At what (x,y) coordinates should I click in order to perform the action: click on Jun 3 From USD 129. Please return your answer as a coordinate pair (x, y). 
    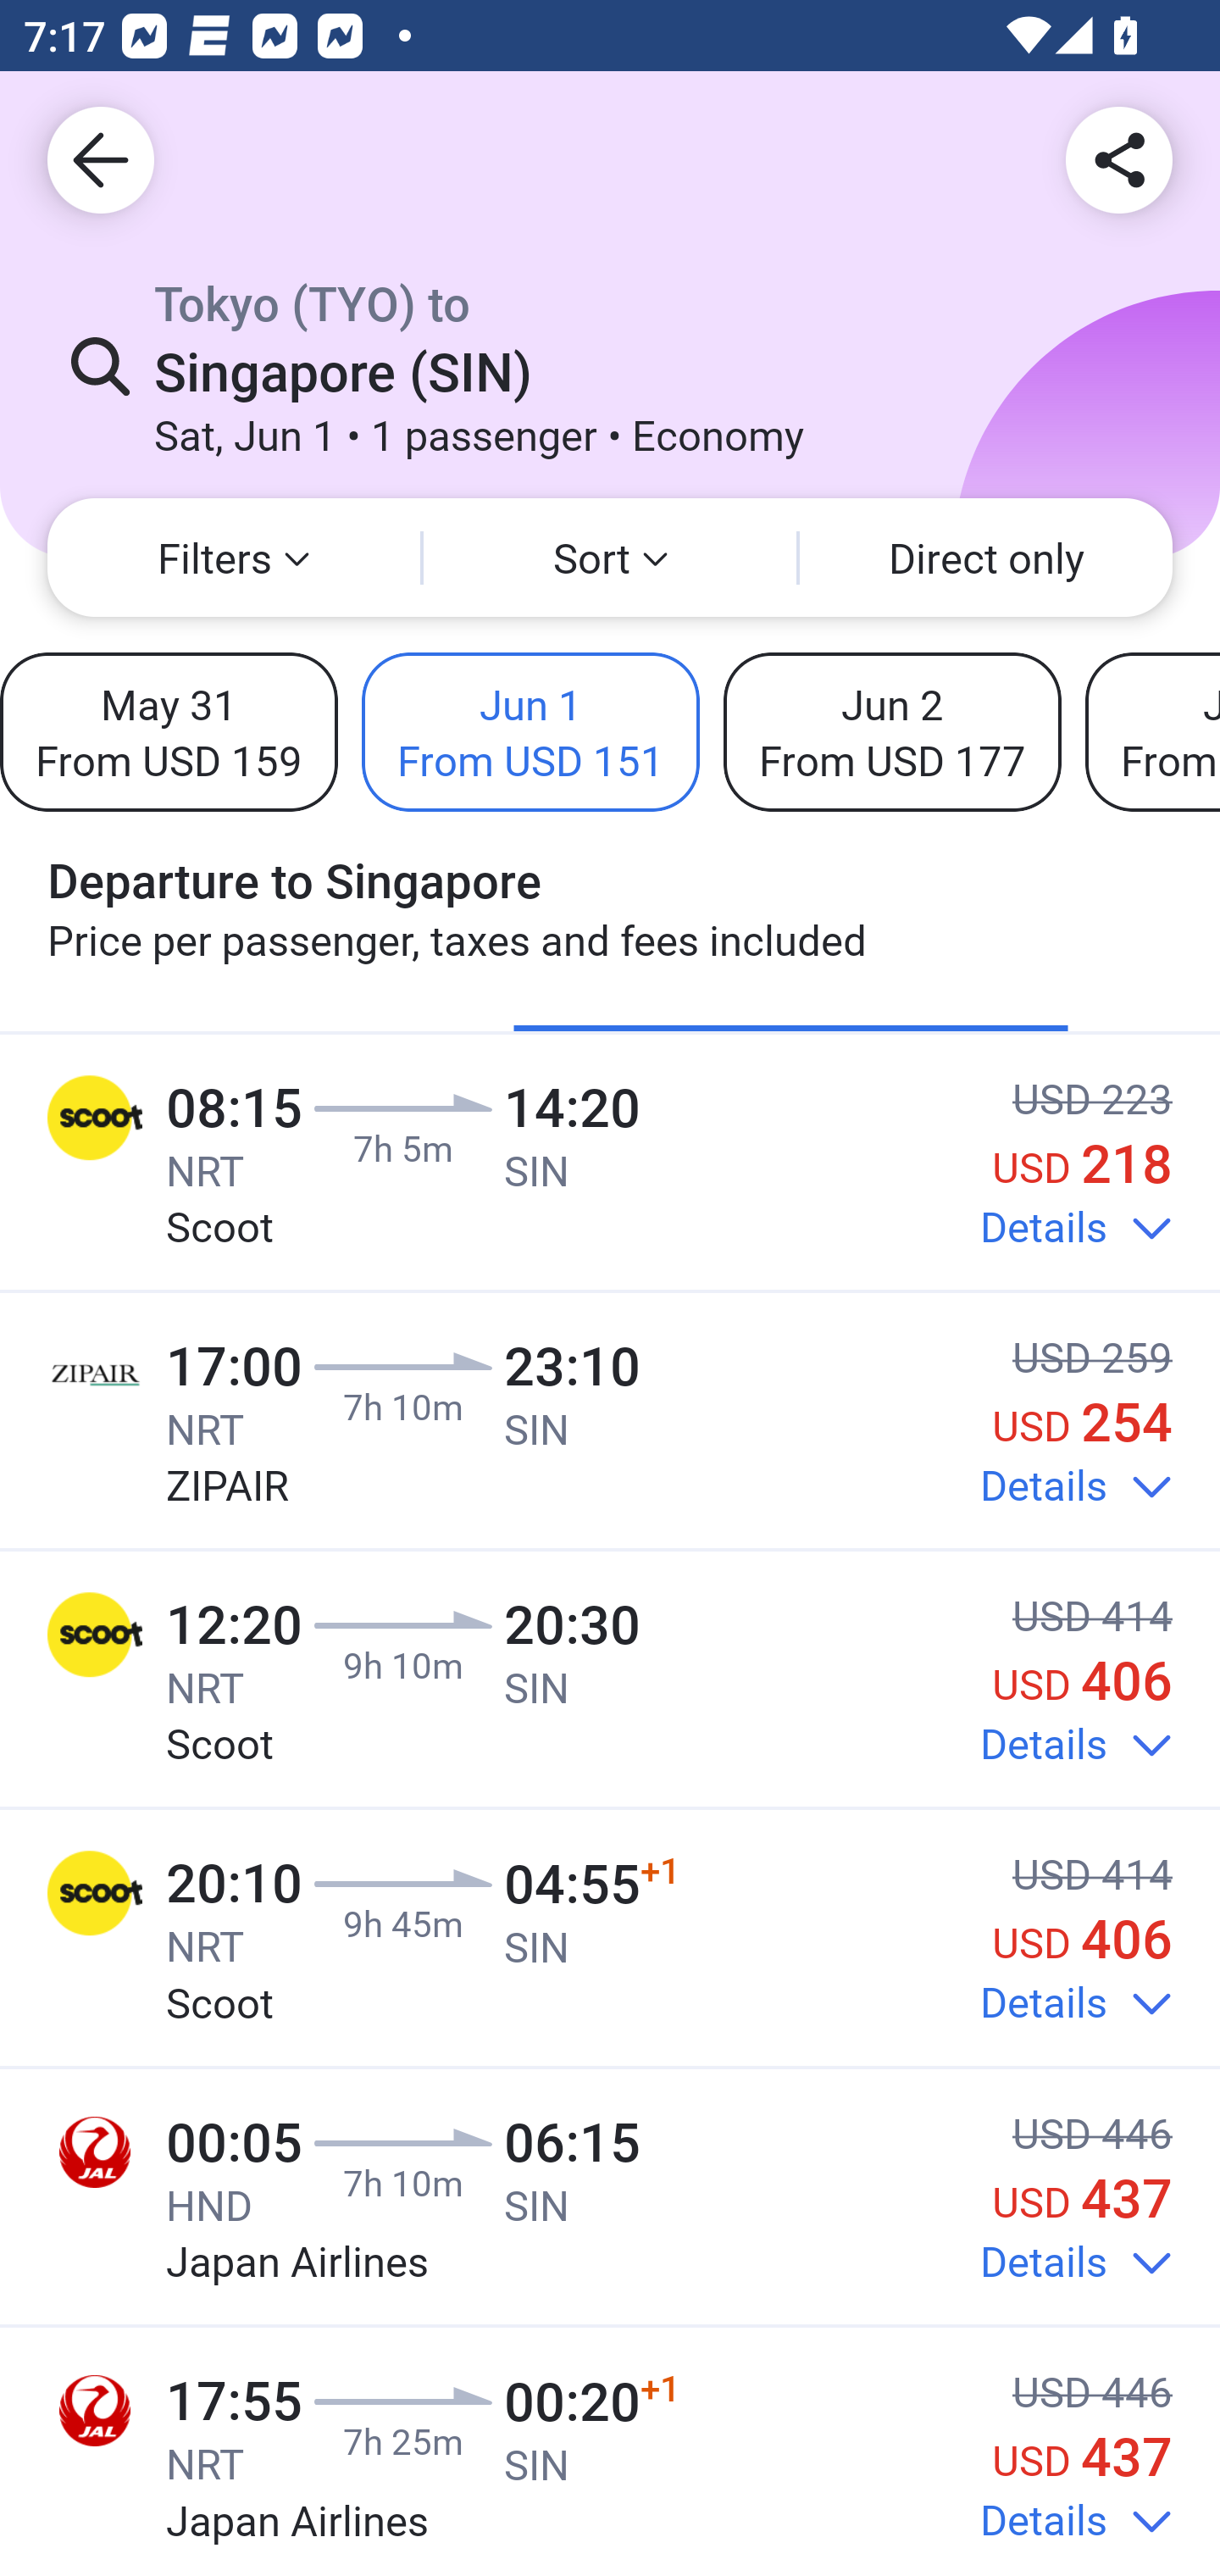
    Looking at the image, I should click on (1152, 731).